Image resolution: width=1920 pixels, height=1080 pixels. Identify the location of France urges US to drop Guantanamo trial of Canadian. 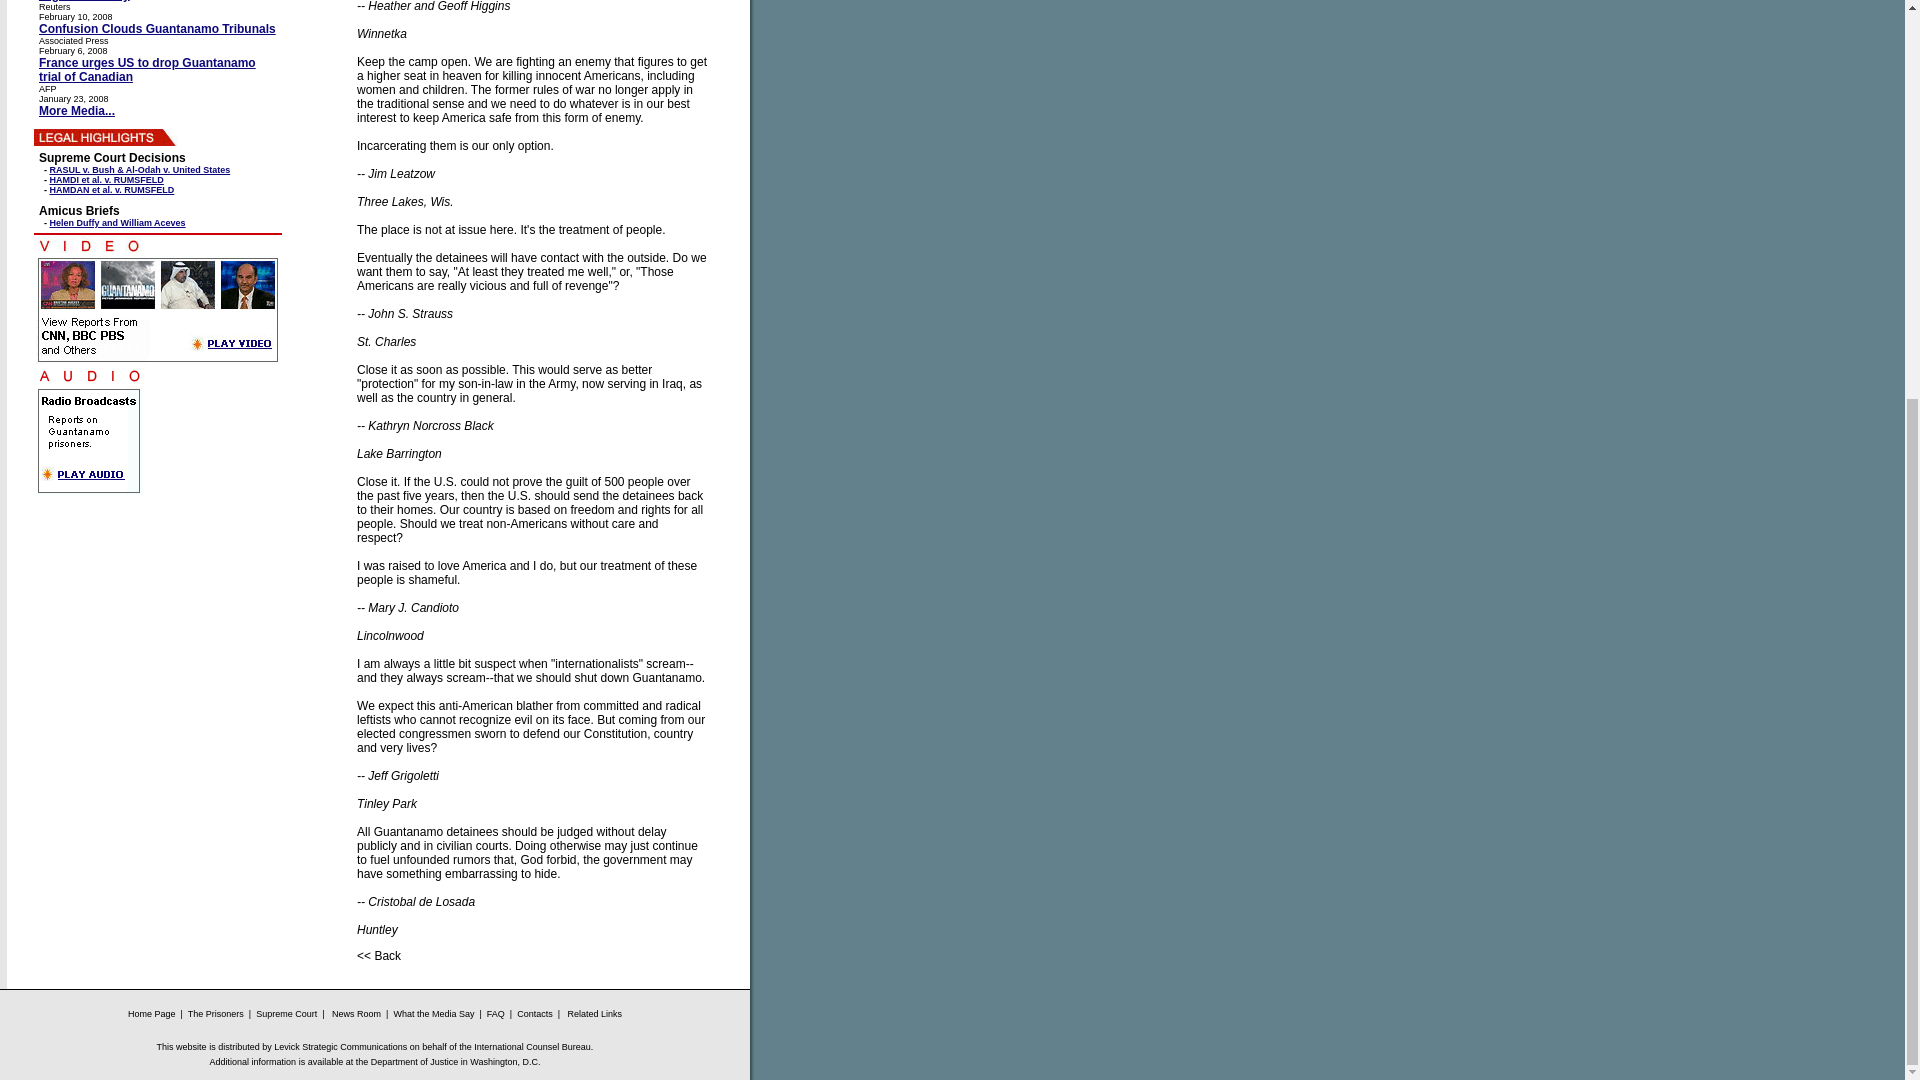
(146, 70).